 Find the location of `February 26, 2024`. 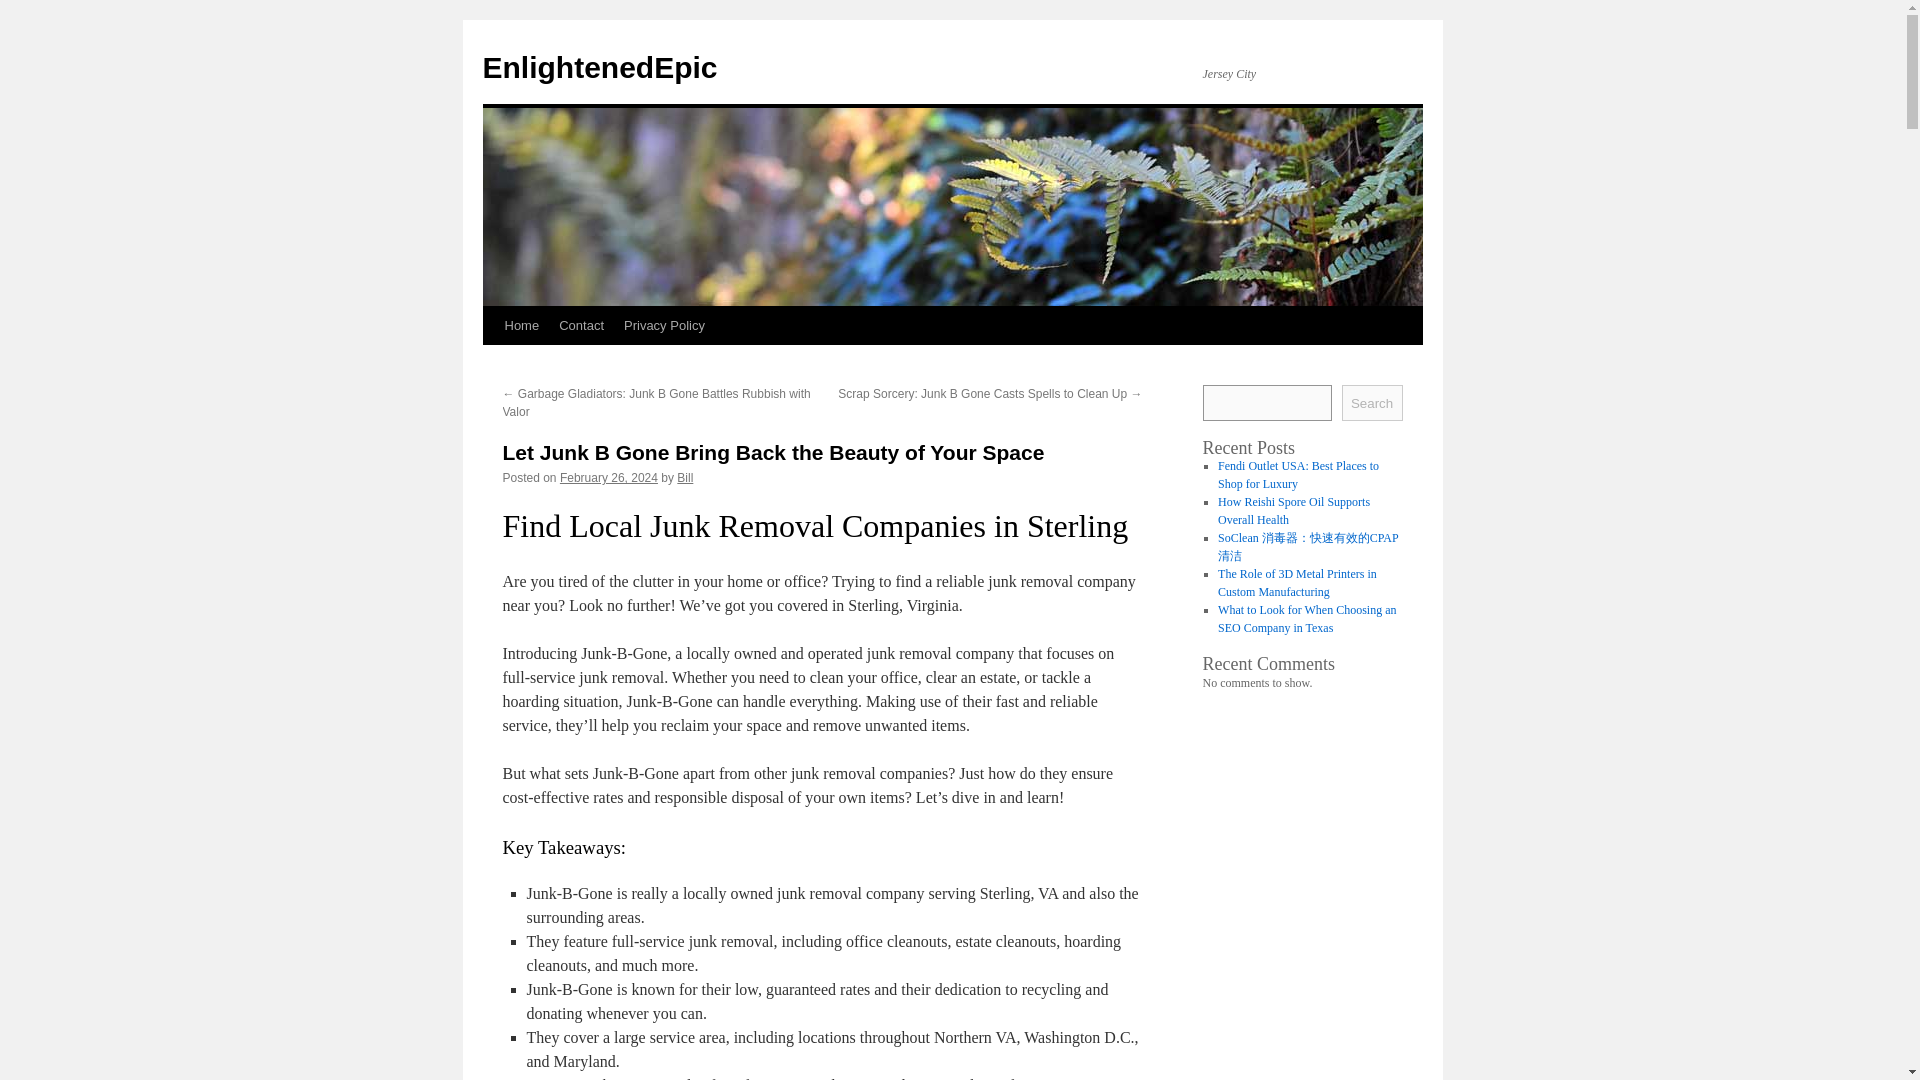

February 26, 2024 is located at coordinates (609, 477).